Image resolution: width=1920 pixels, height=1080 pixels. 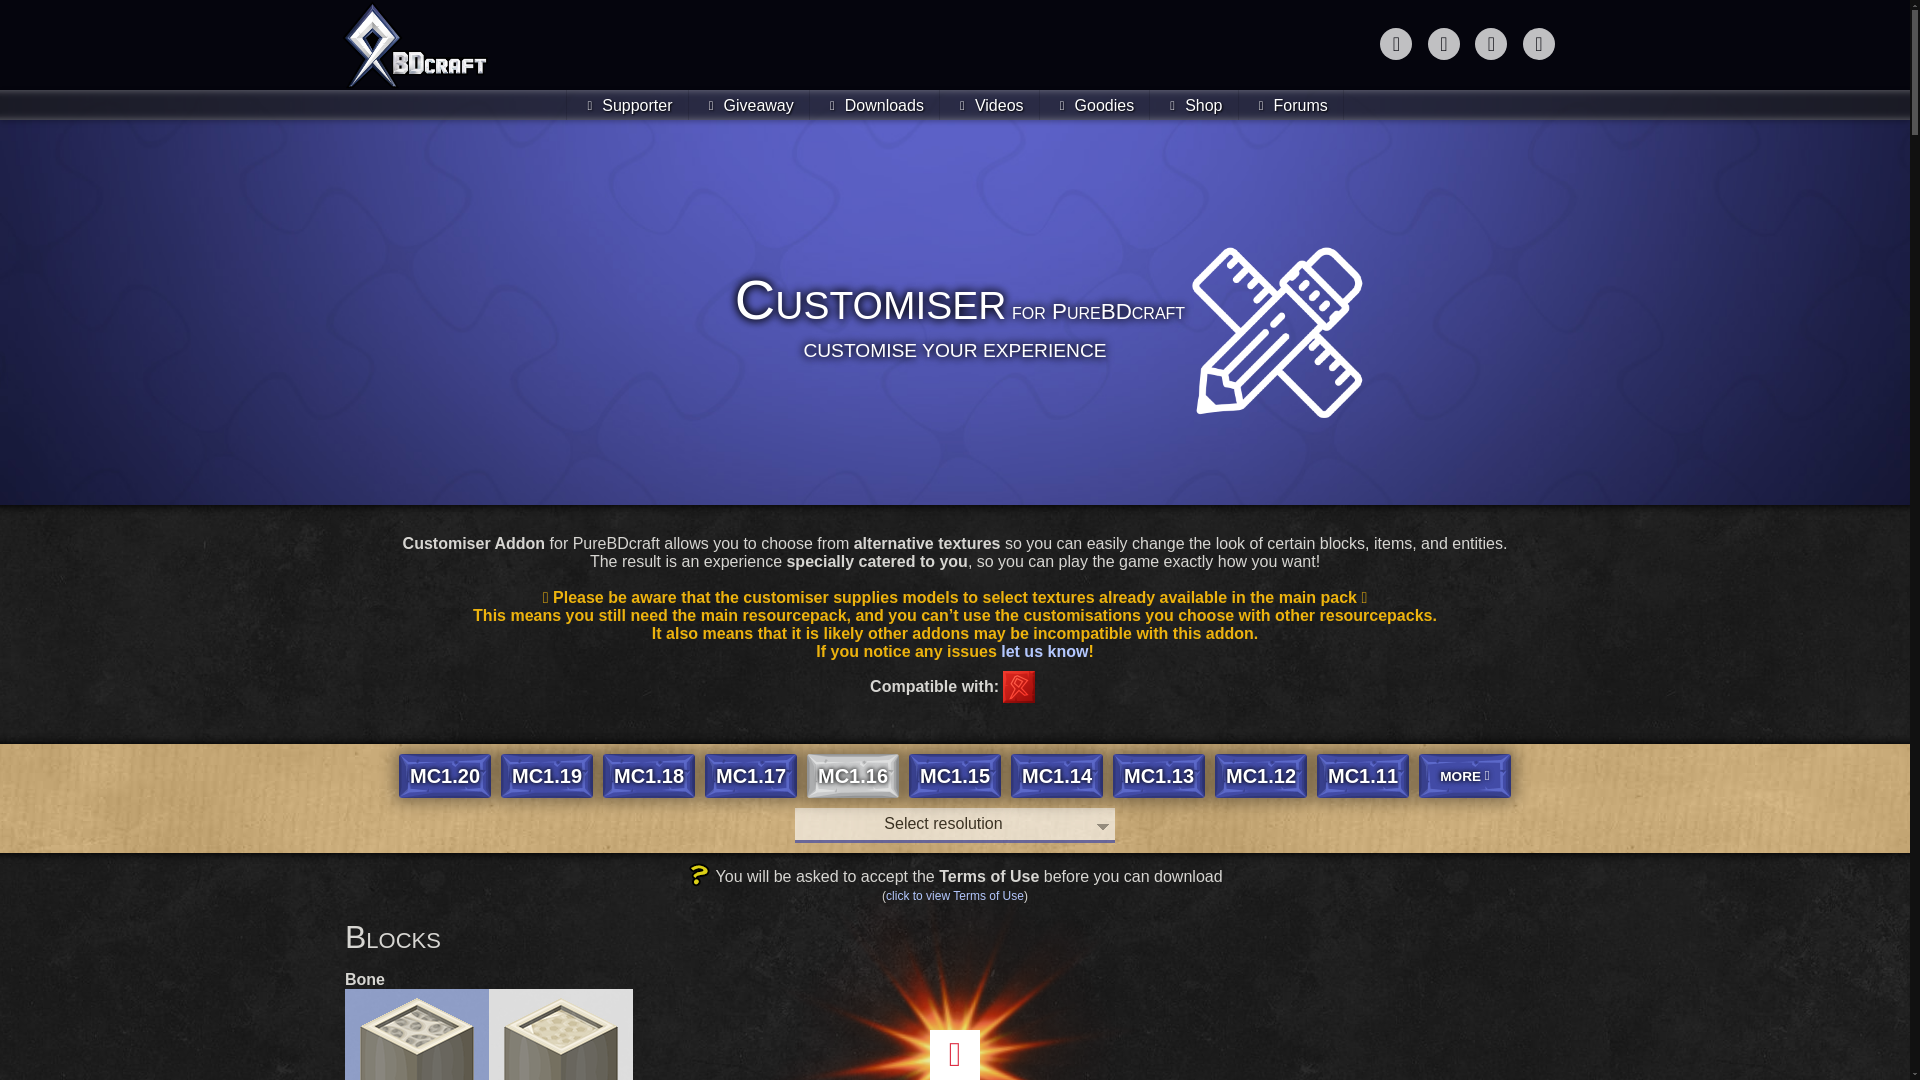 What do you see at coordinates (648, 776) in the screenshot?
I see `MC1.18` at bounding box center [648, 776].